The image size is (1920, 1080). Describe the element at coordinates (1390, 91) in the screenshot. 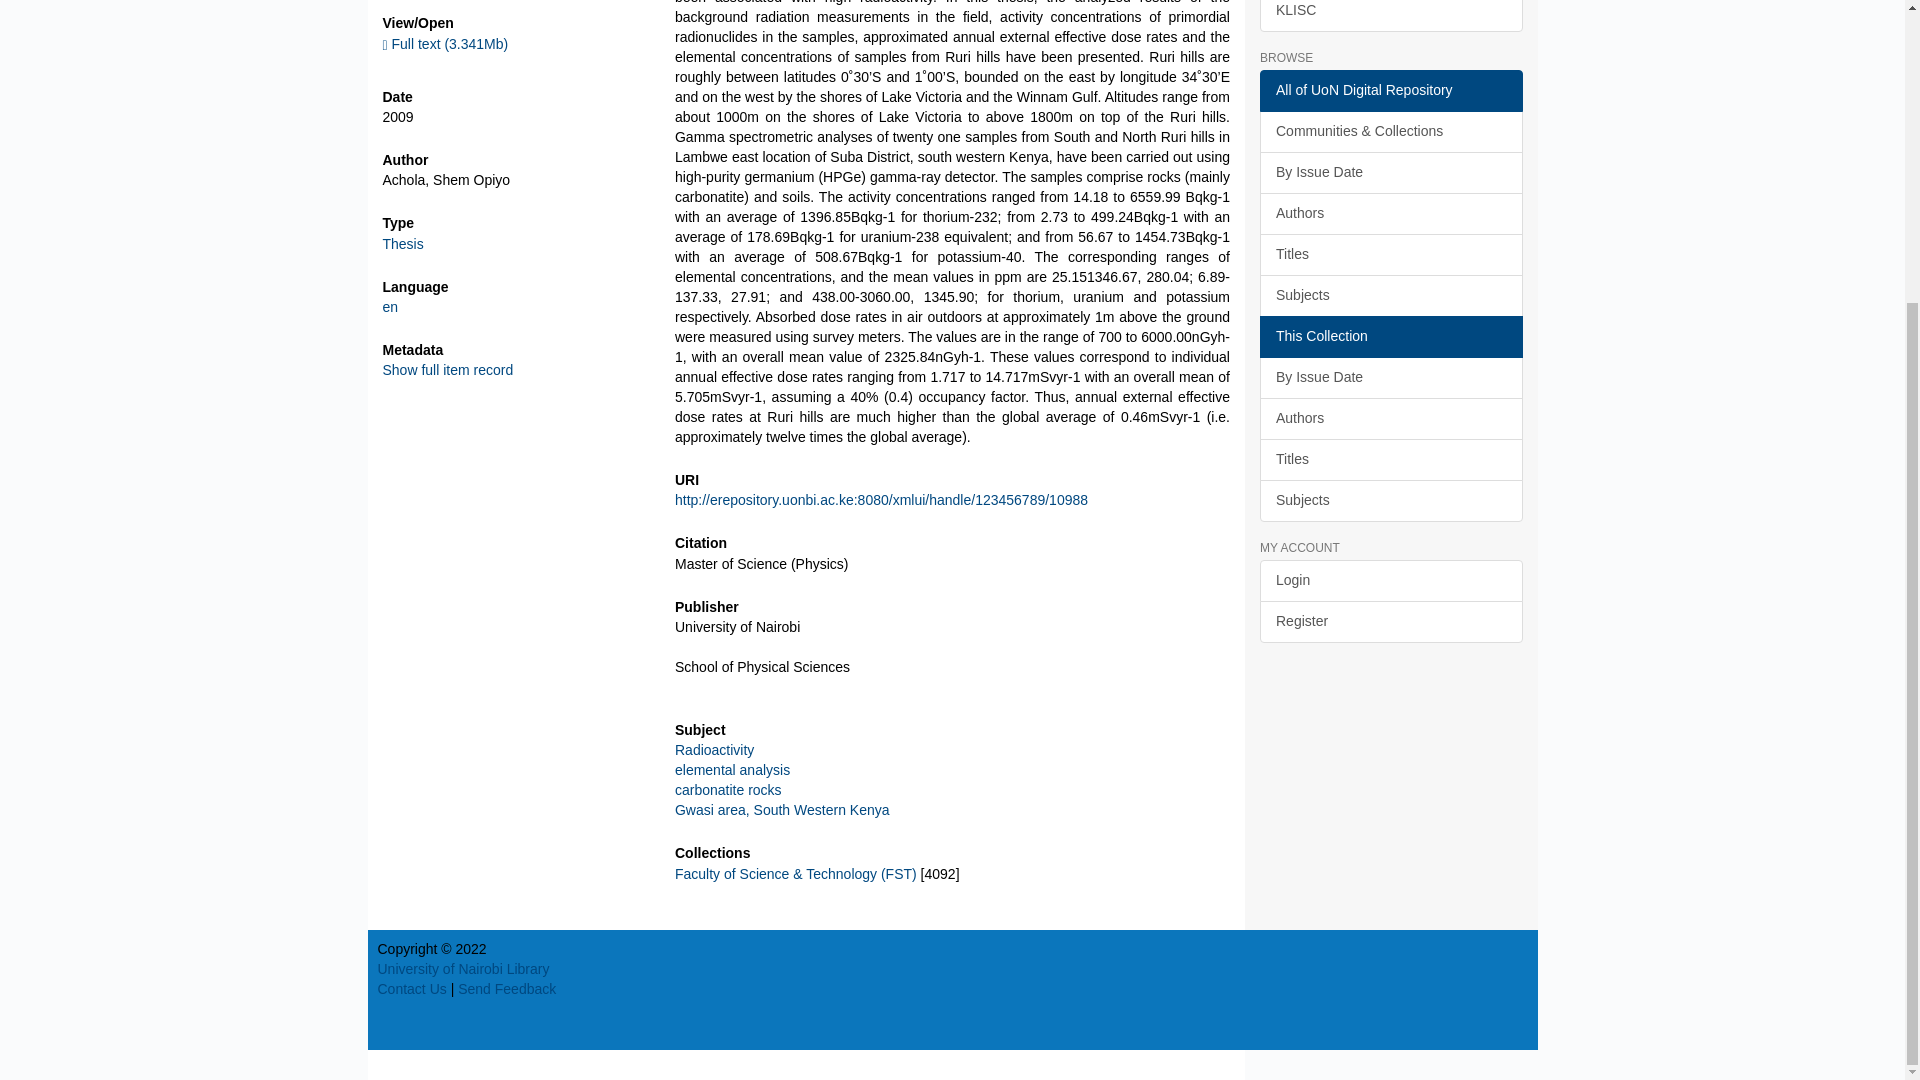

I see `All of UoN Digital Repository` at that location.